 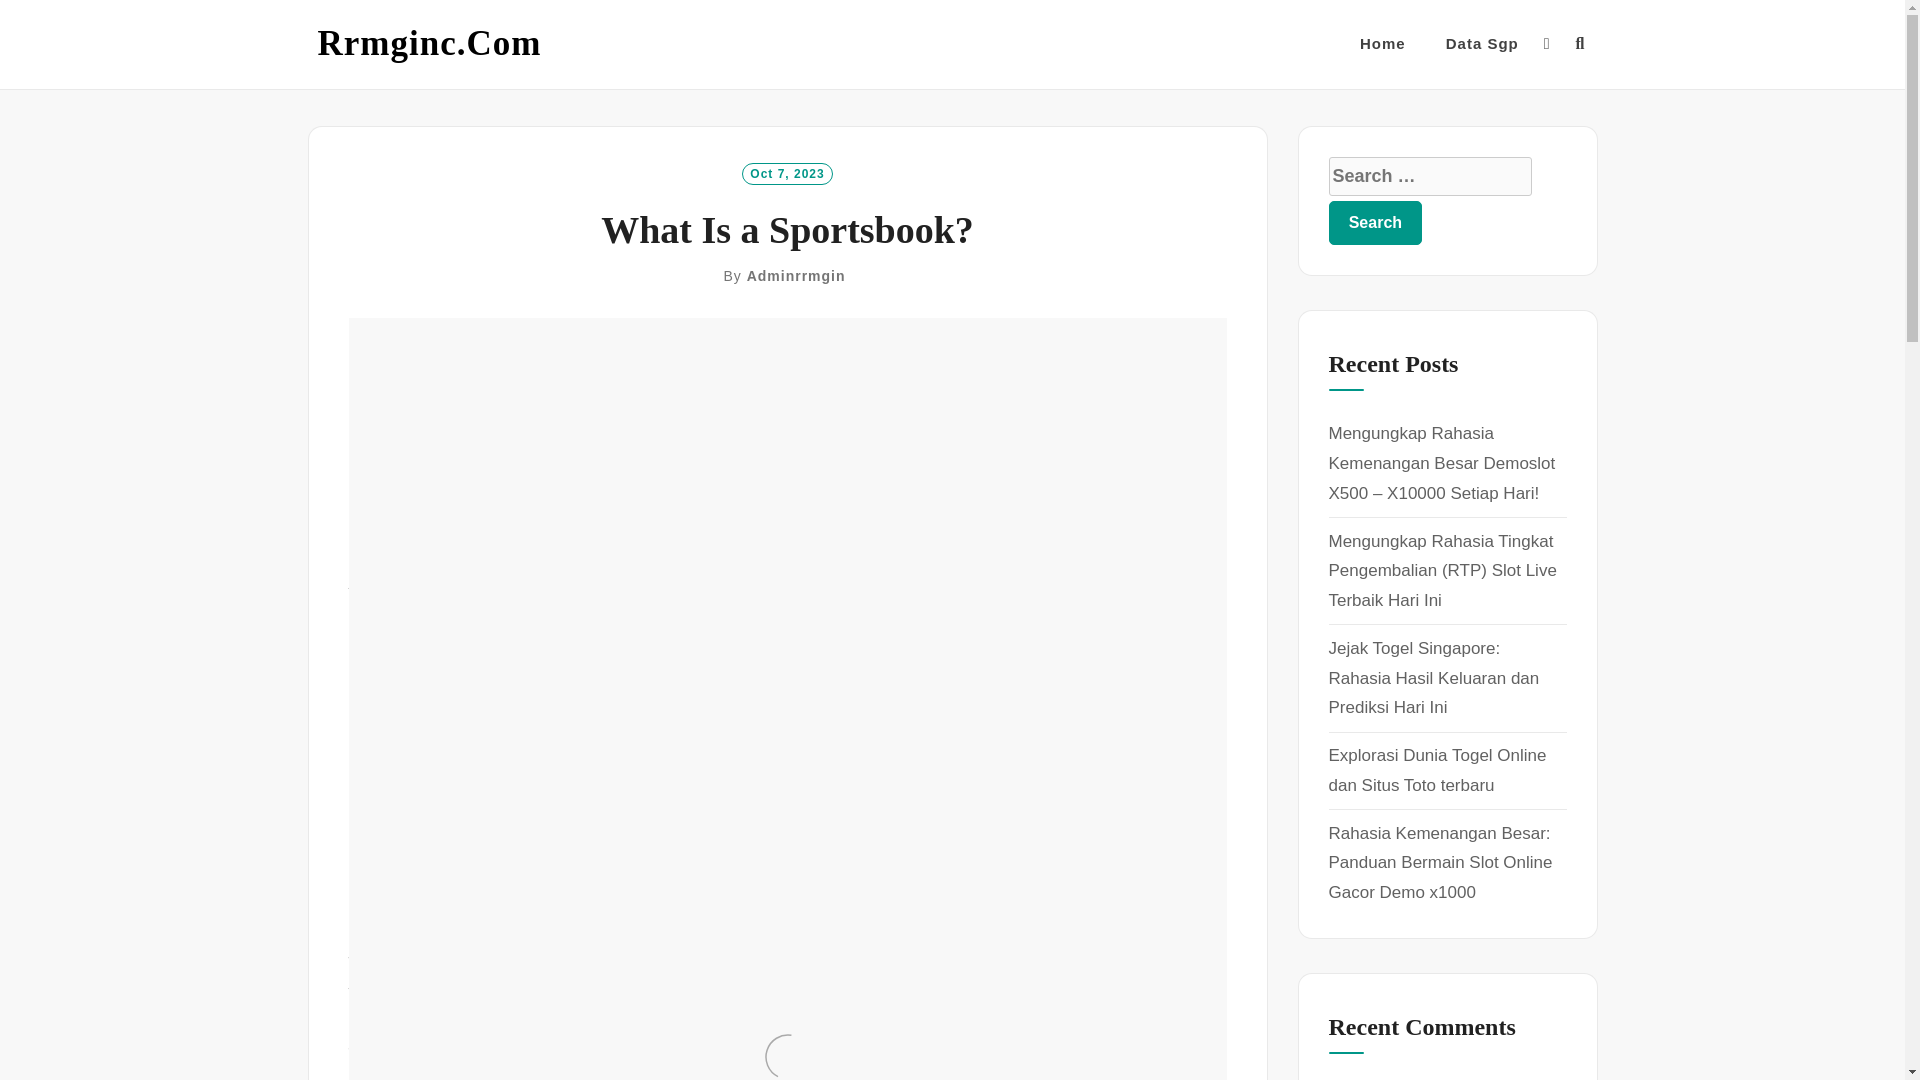 I want to click on Search, so click(x=1375, y=222).